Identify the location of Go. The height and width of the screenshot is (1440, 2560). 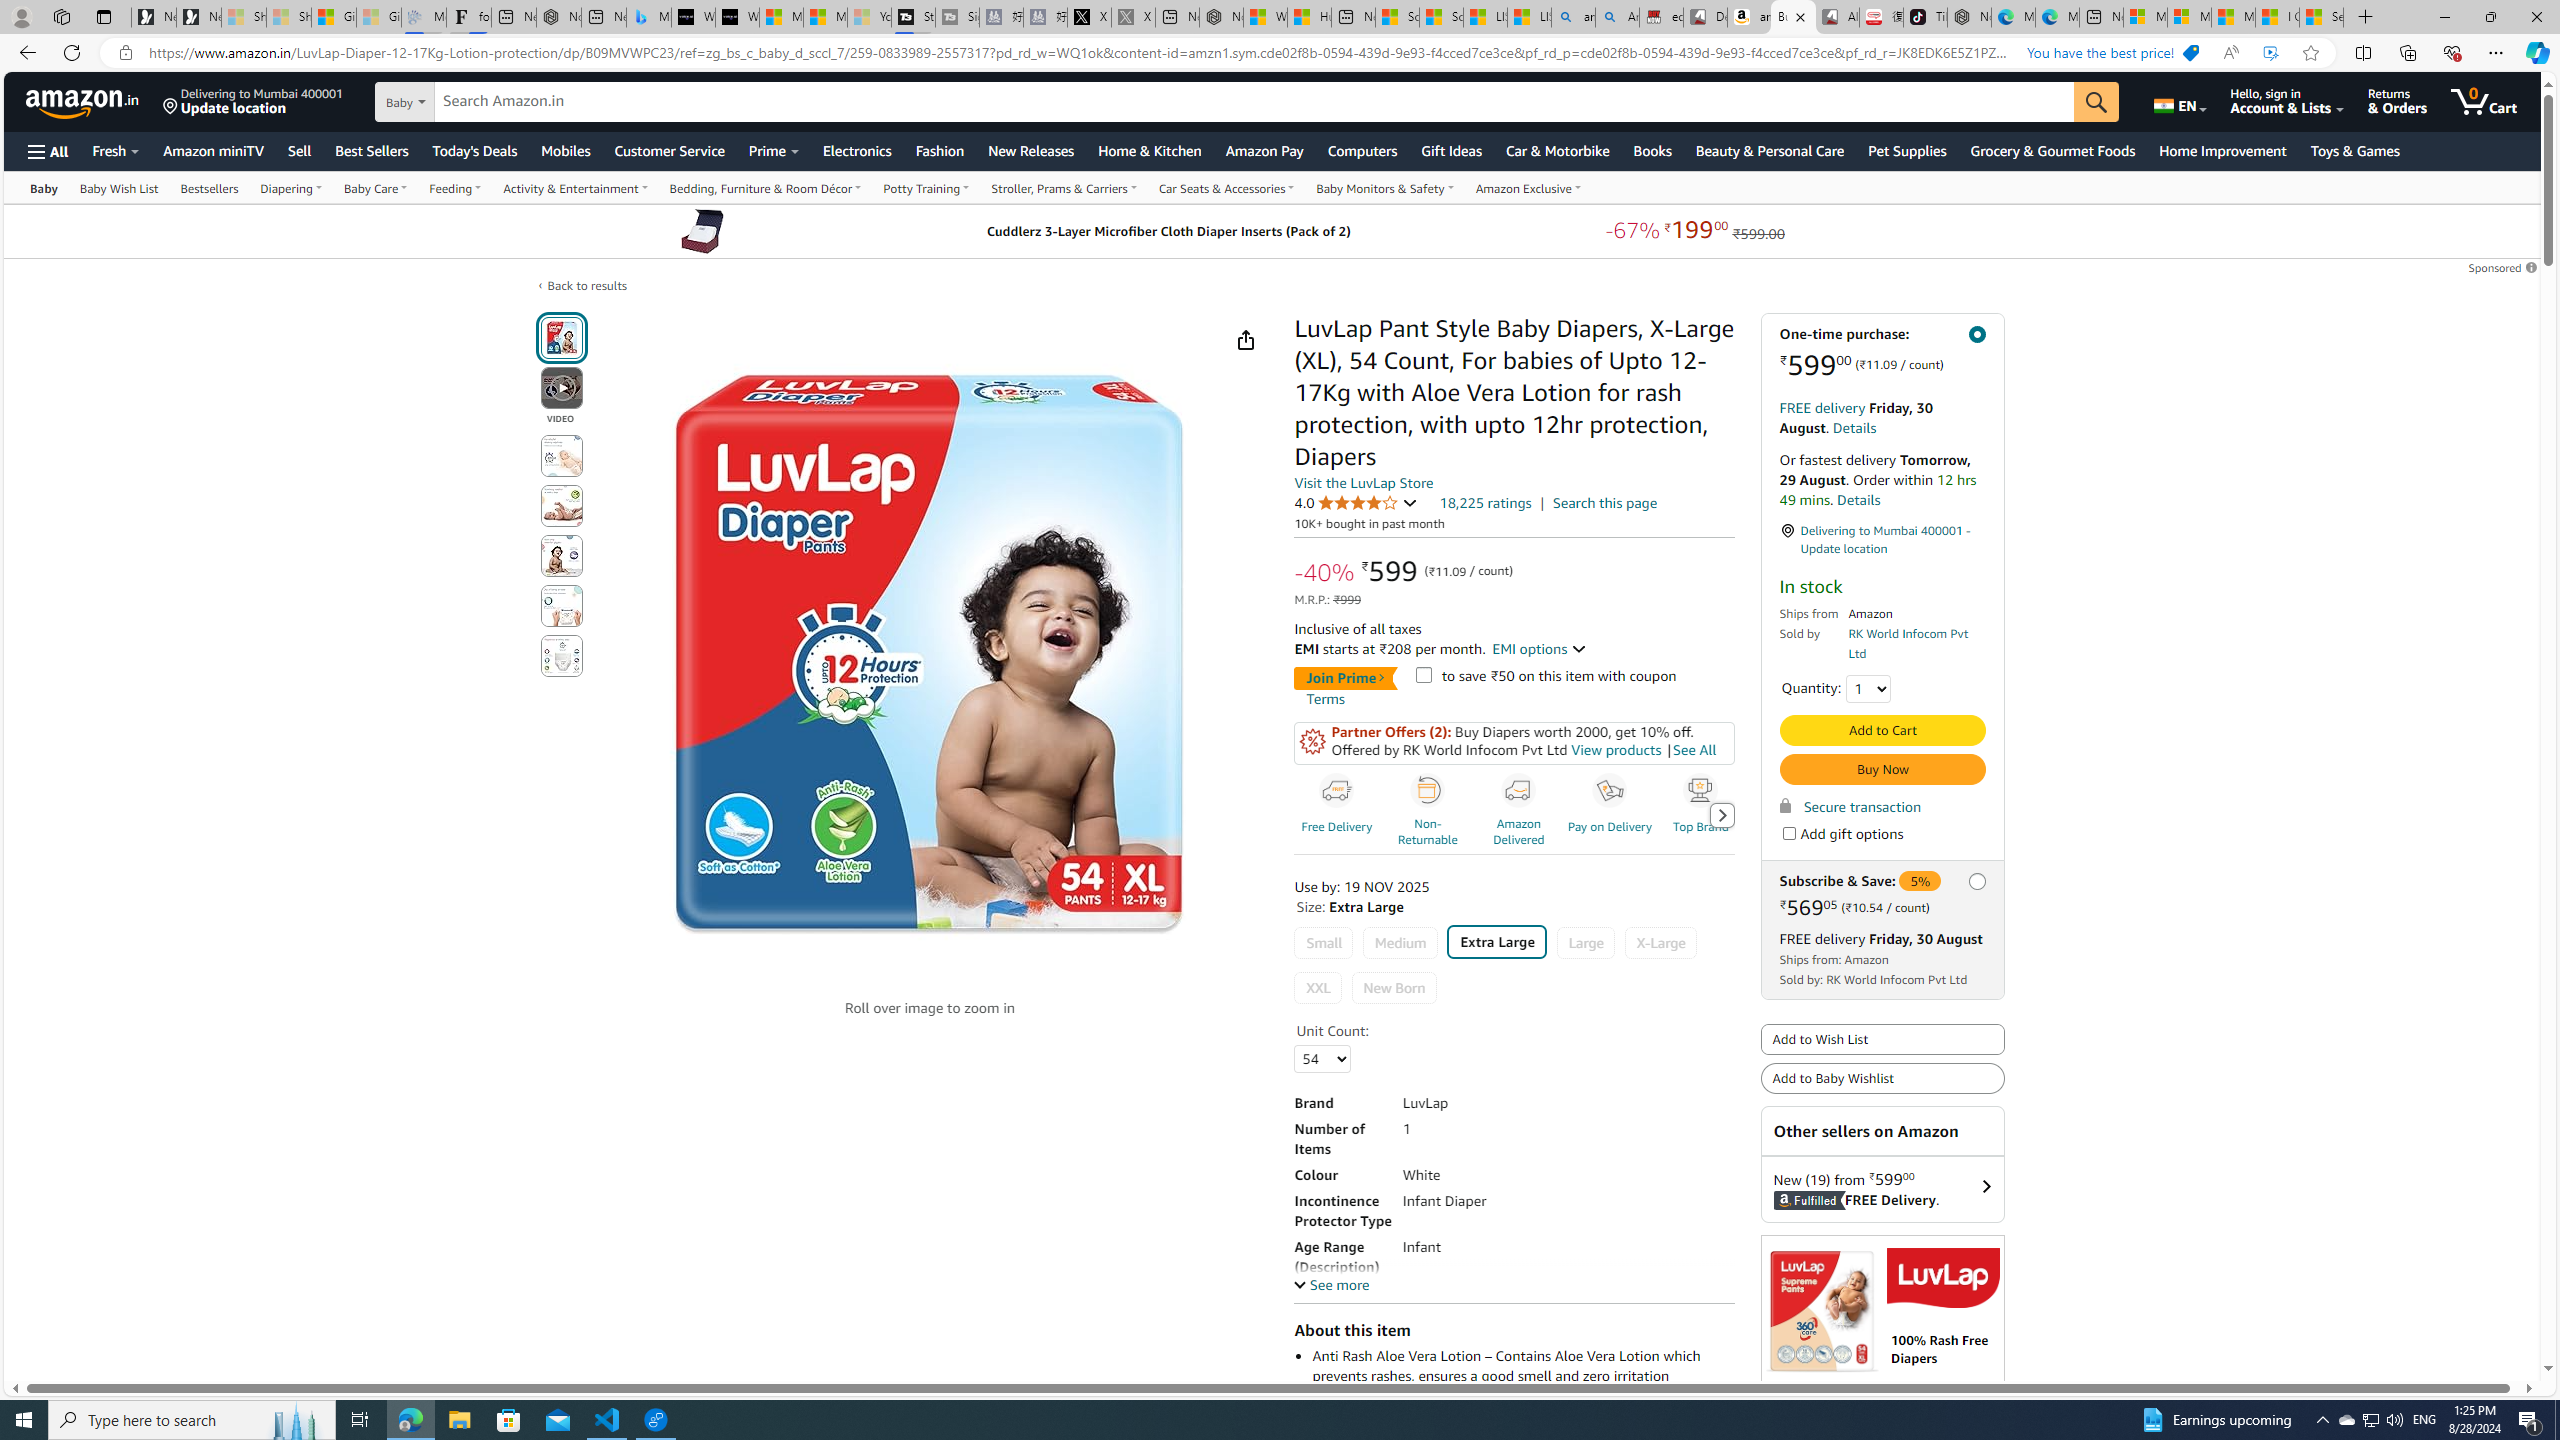
(2096, 102).